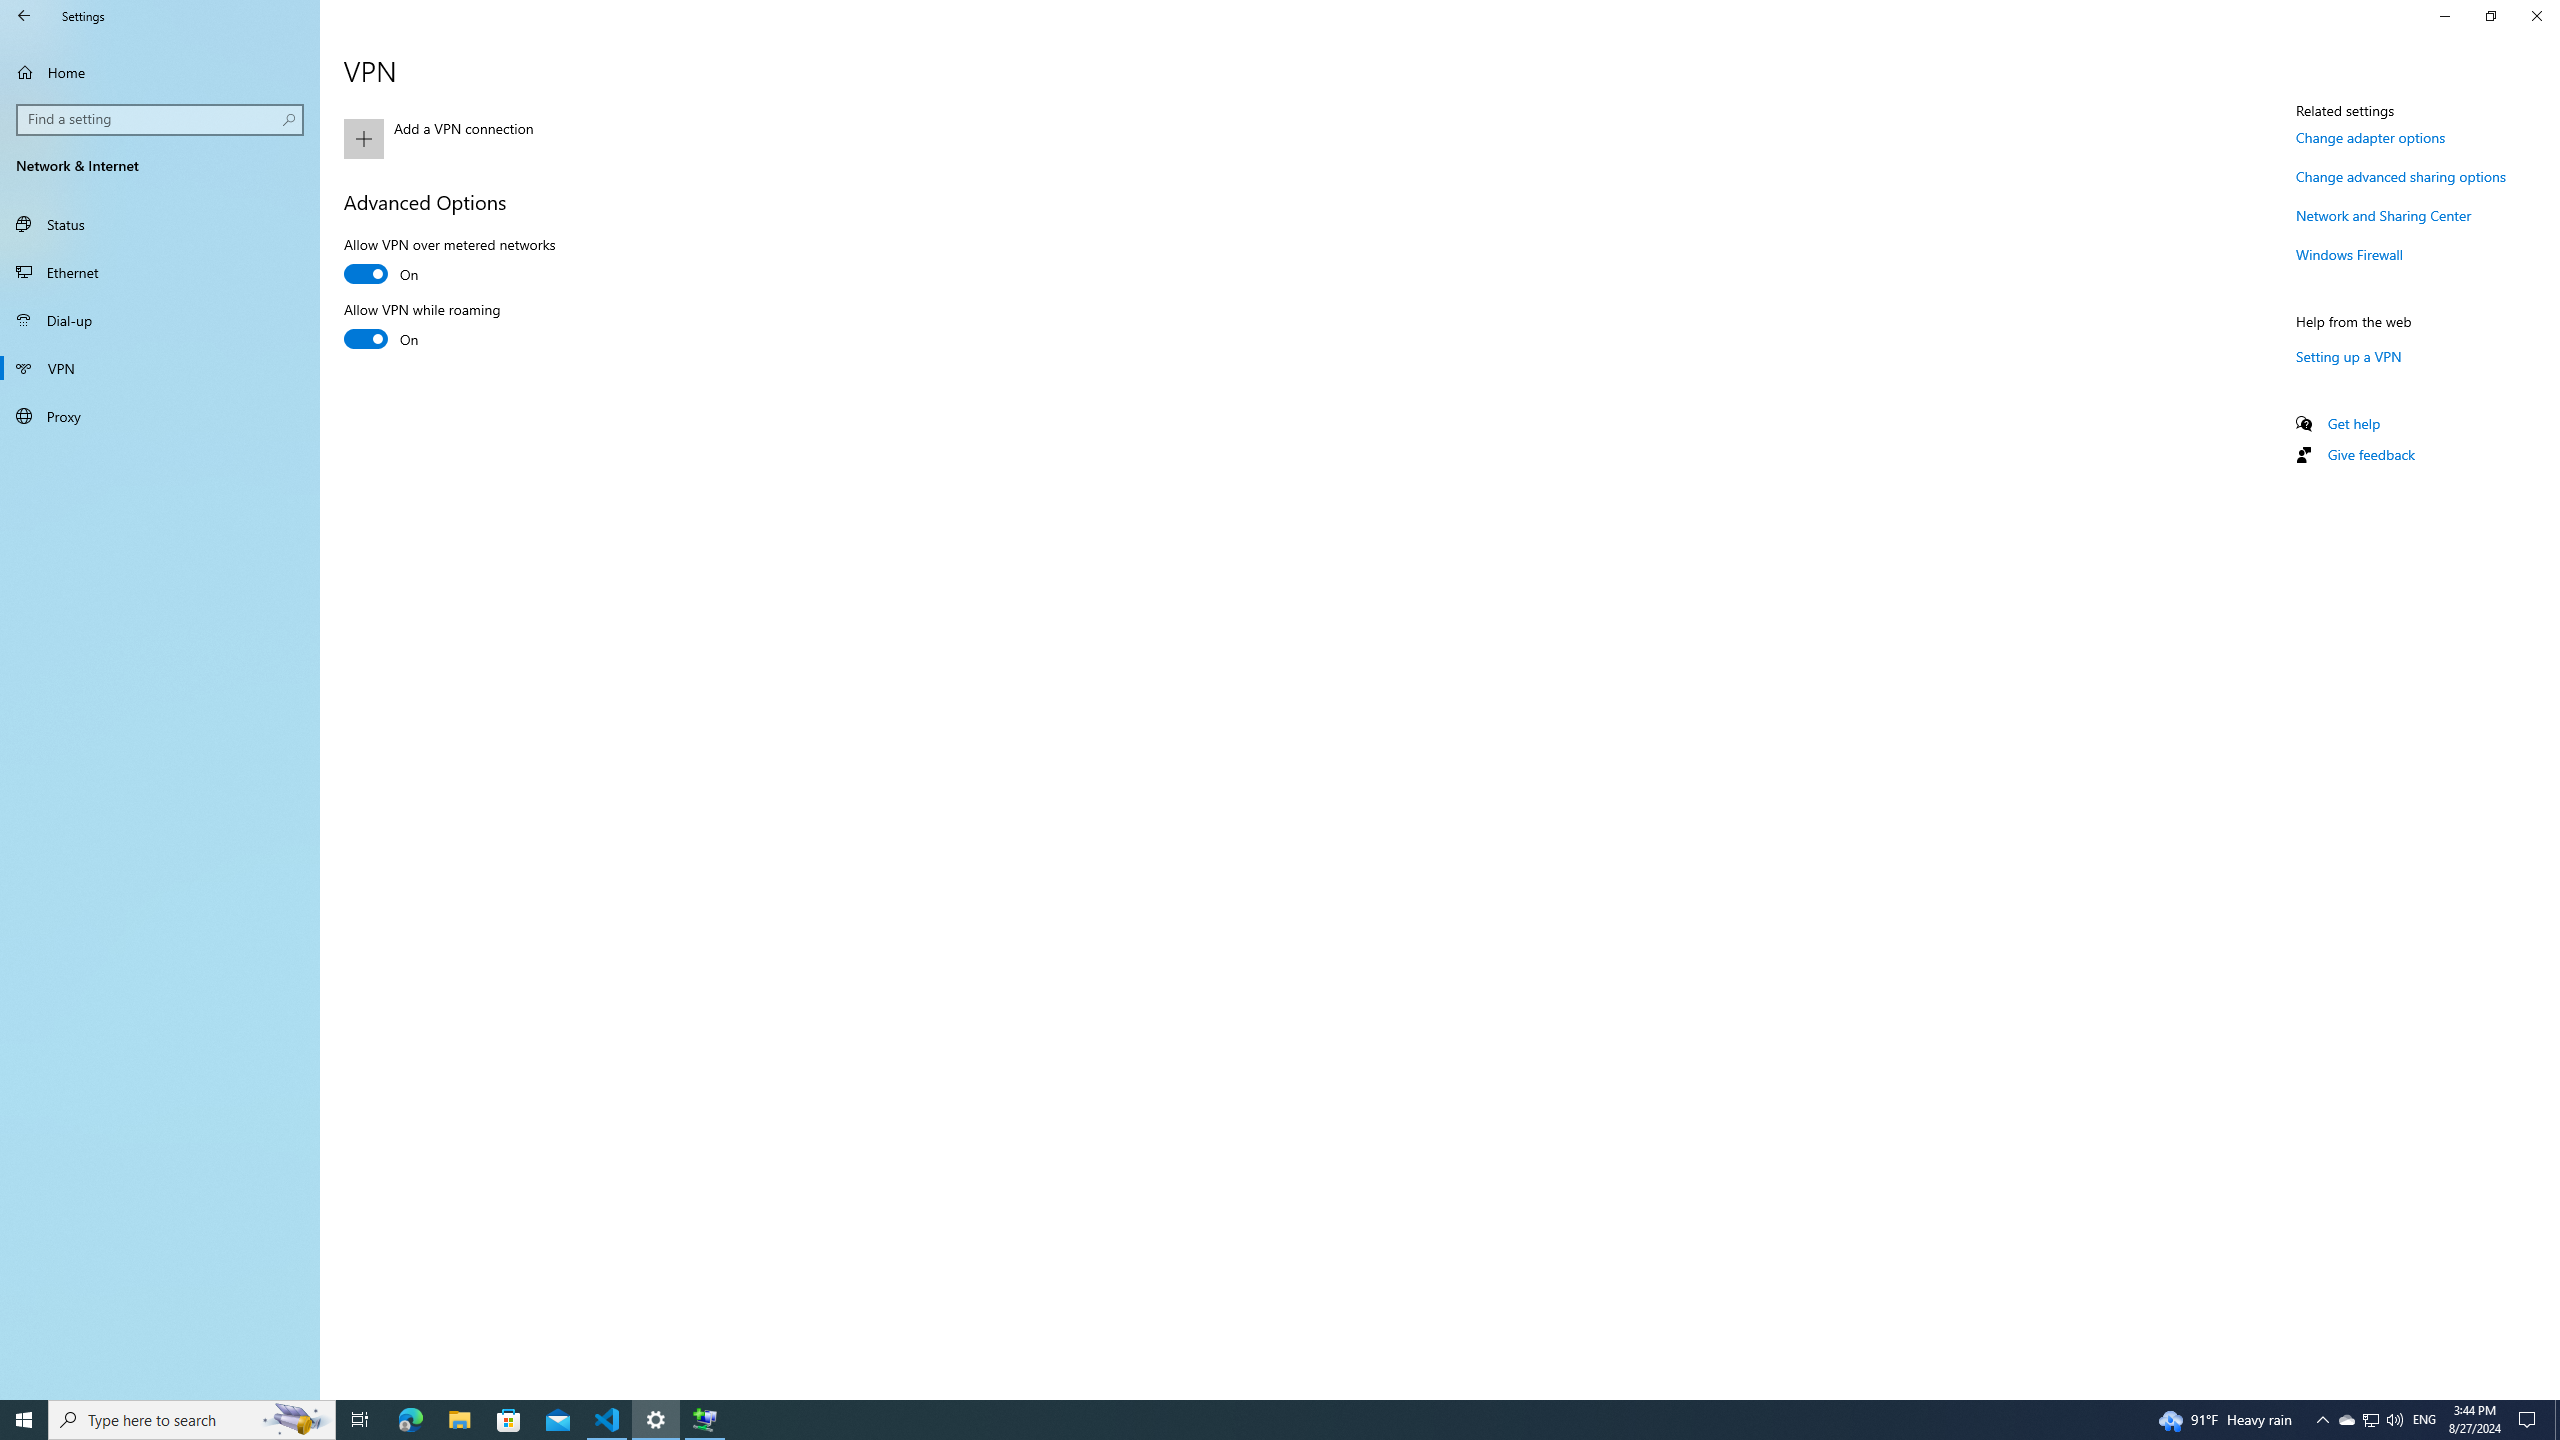 The height and width of the screenshot is (1440, 2560). Describe the element at coordinates (2370, 137) in the screenshot. I see `Change adapter options` at that location.